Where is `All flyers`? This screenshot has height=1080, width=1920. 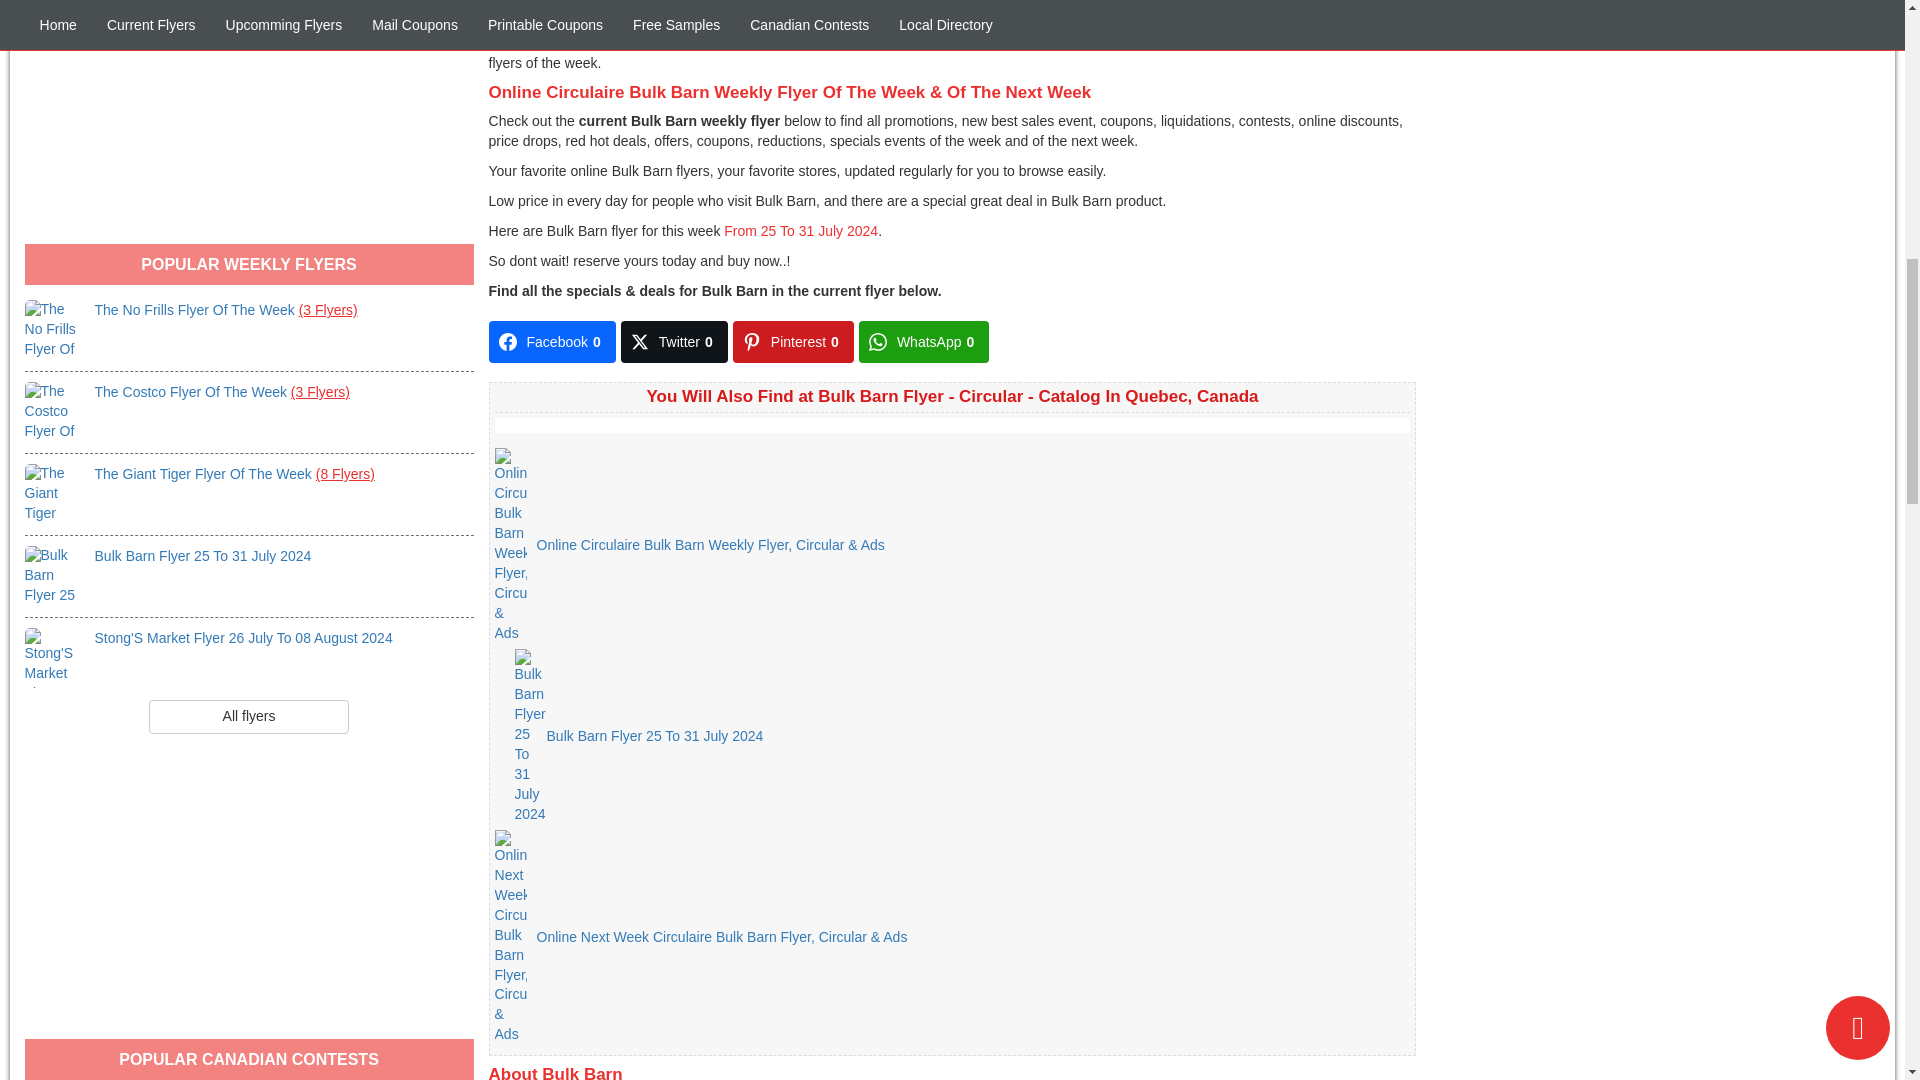 All flyers is located at coordinates (249, 716).